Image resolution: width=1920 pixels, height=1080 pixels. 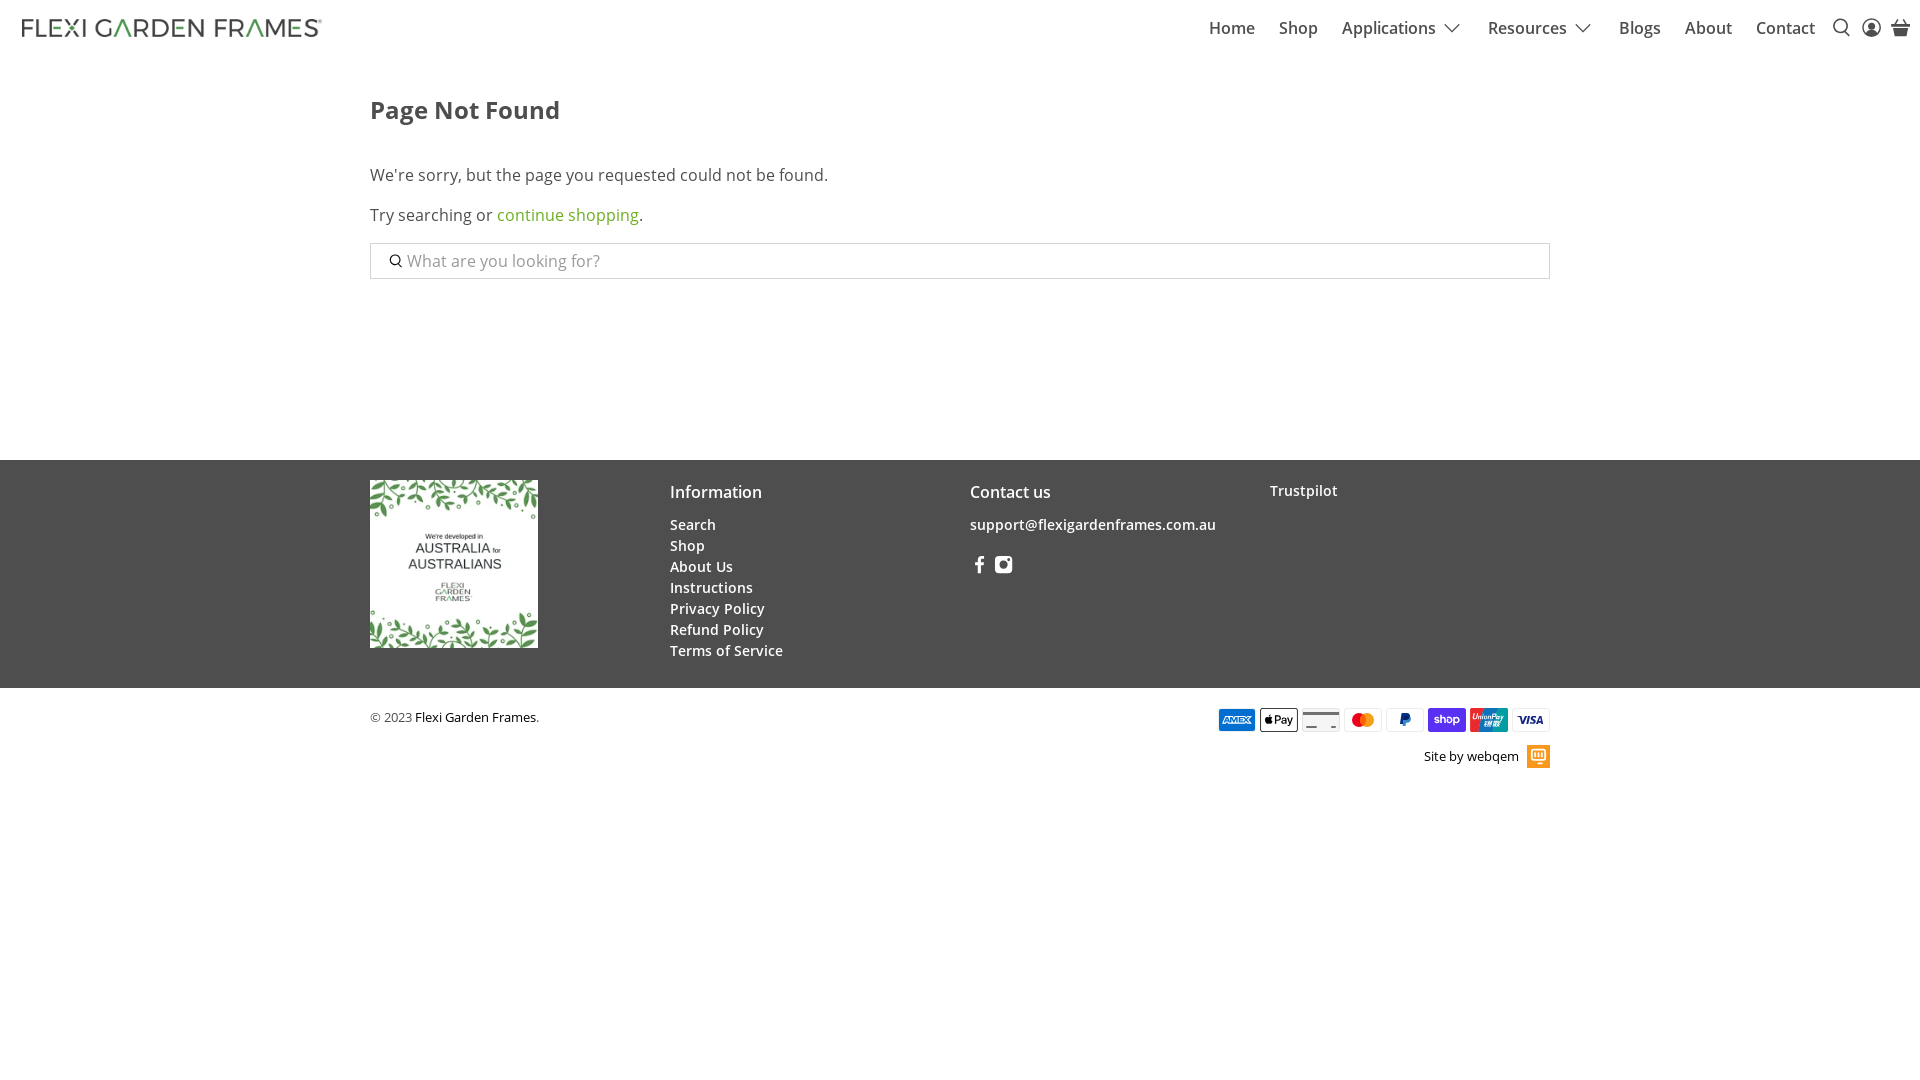 I want to click on continue shopping, so click(x=568, y=215).